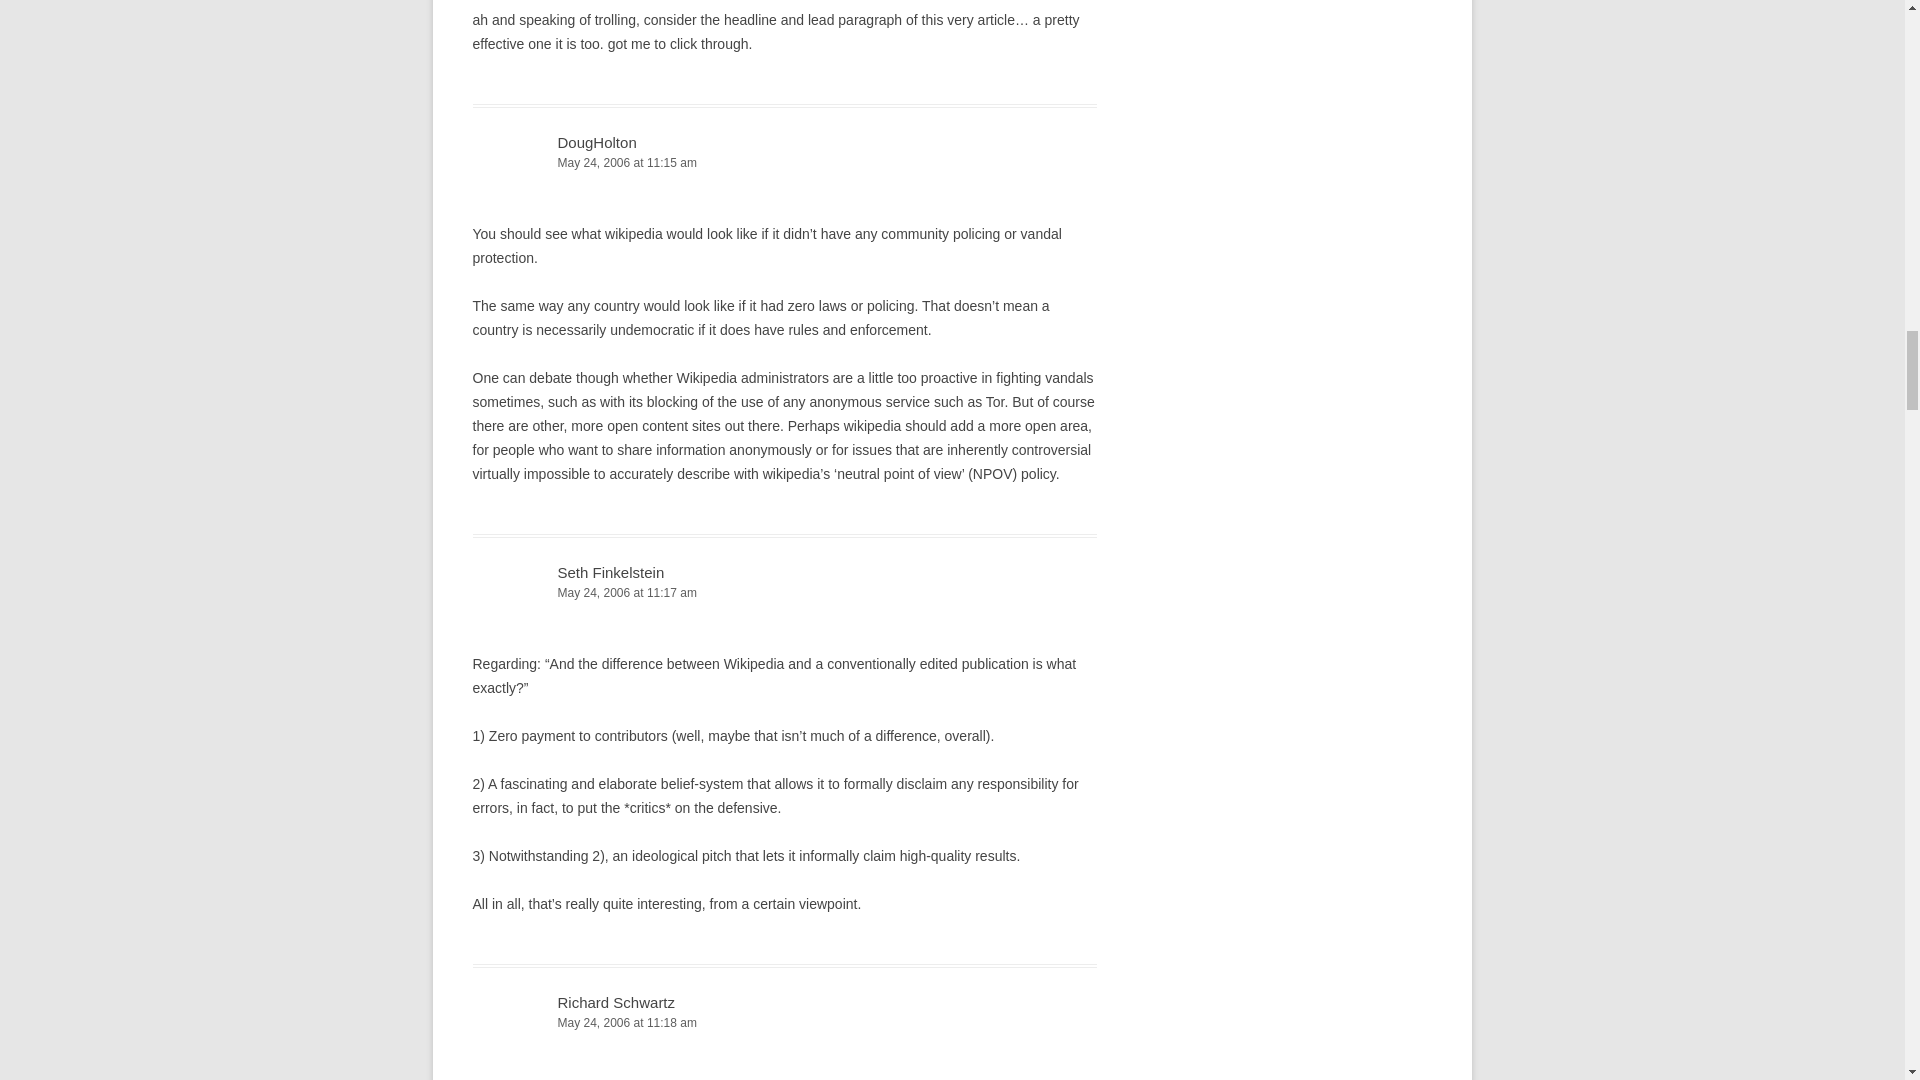 This screenshot has height=1080, width=1920. What do you see at coordinates (616, 1002) in the screenshot?
I see `Richard Schwartz` at bounding box center [616, 1002].